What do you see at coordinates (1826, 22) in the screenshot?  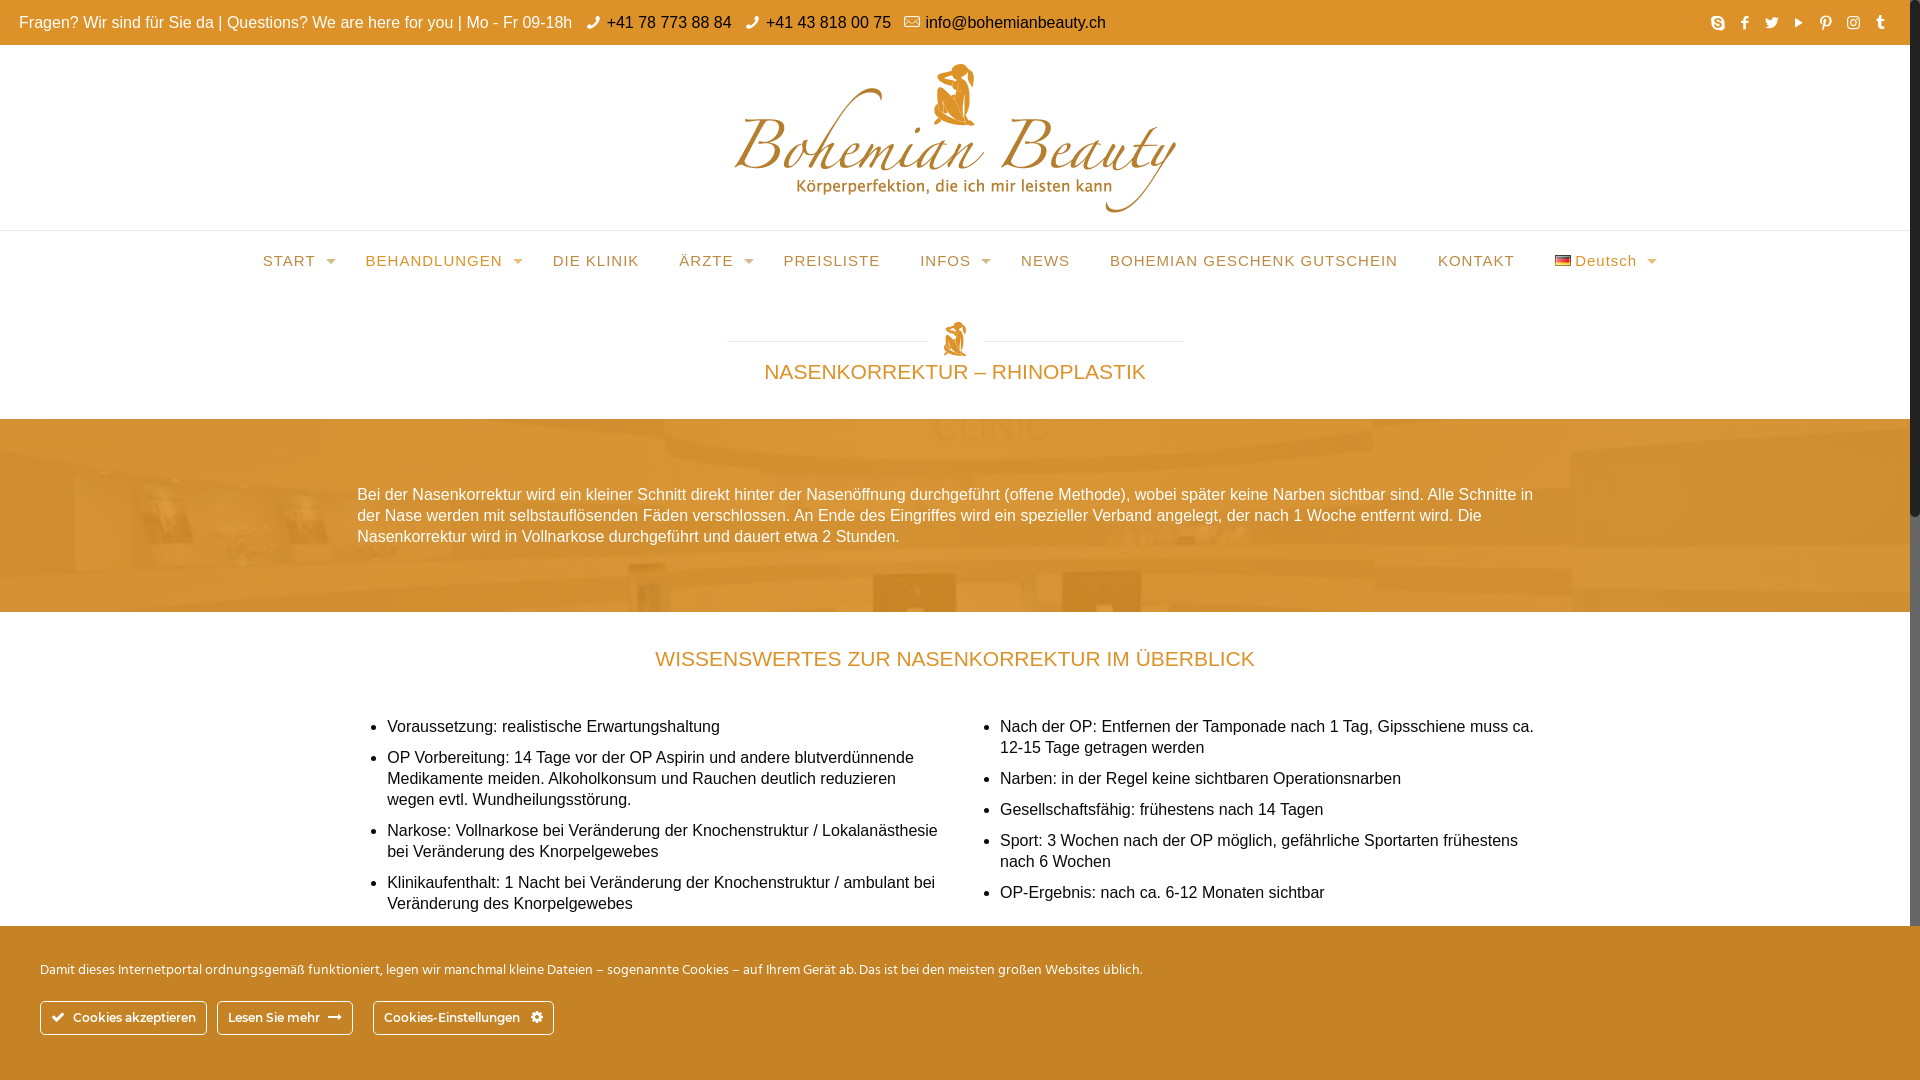 I see `Pinterest` at bounding box center [1826, 22].